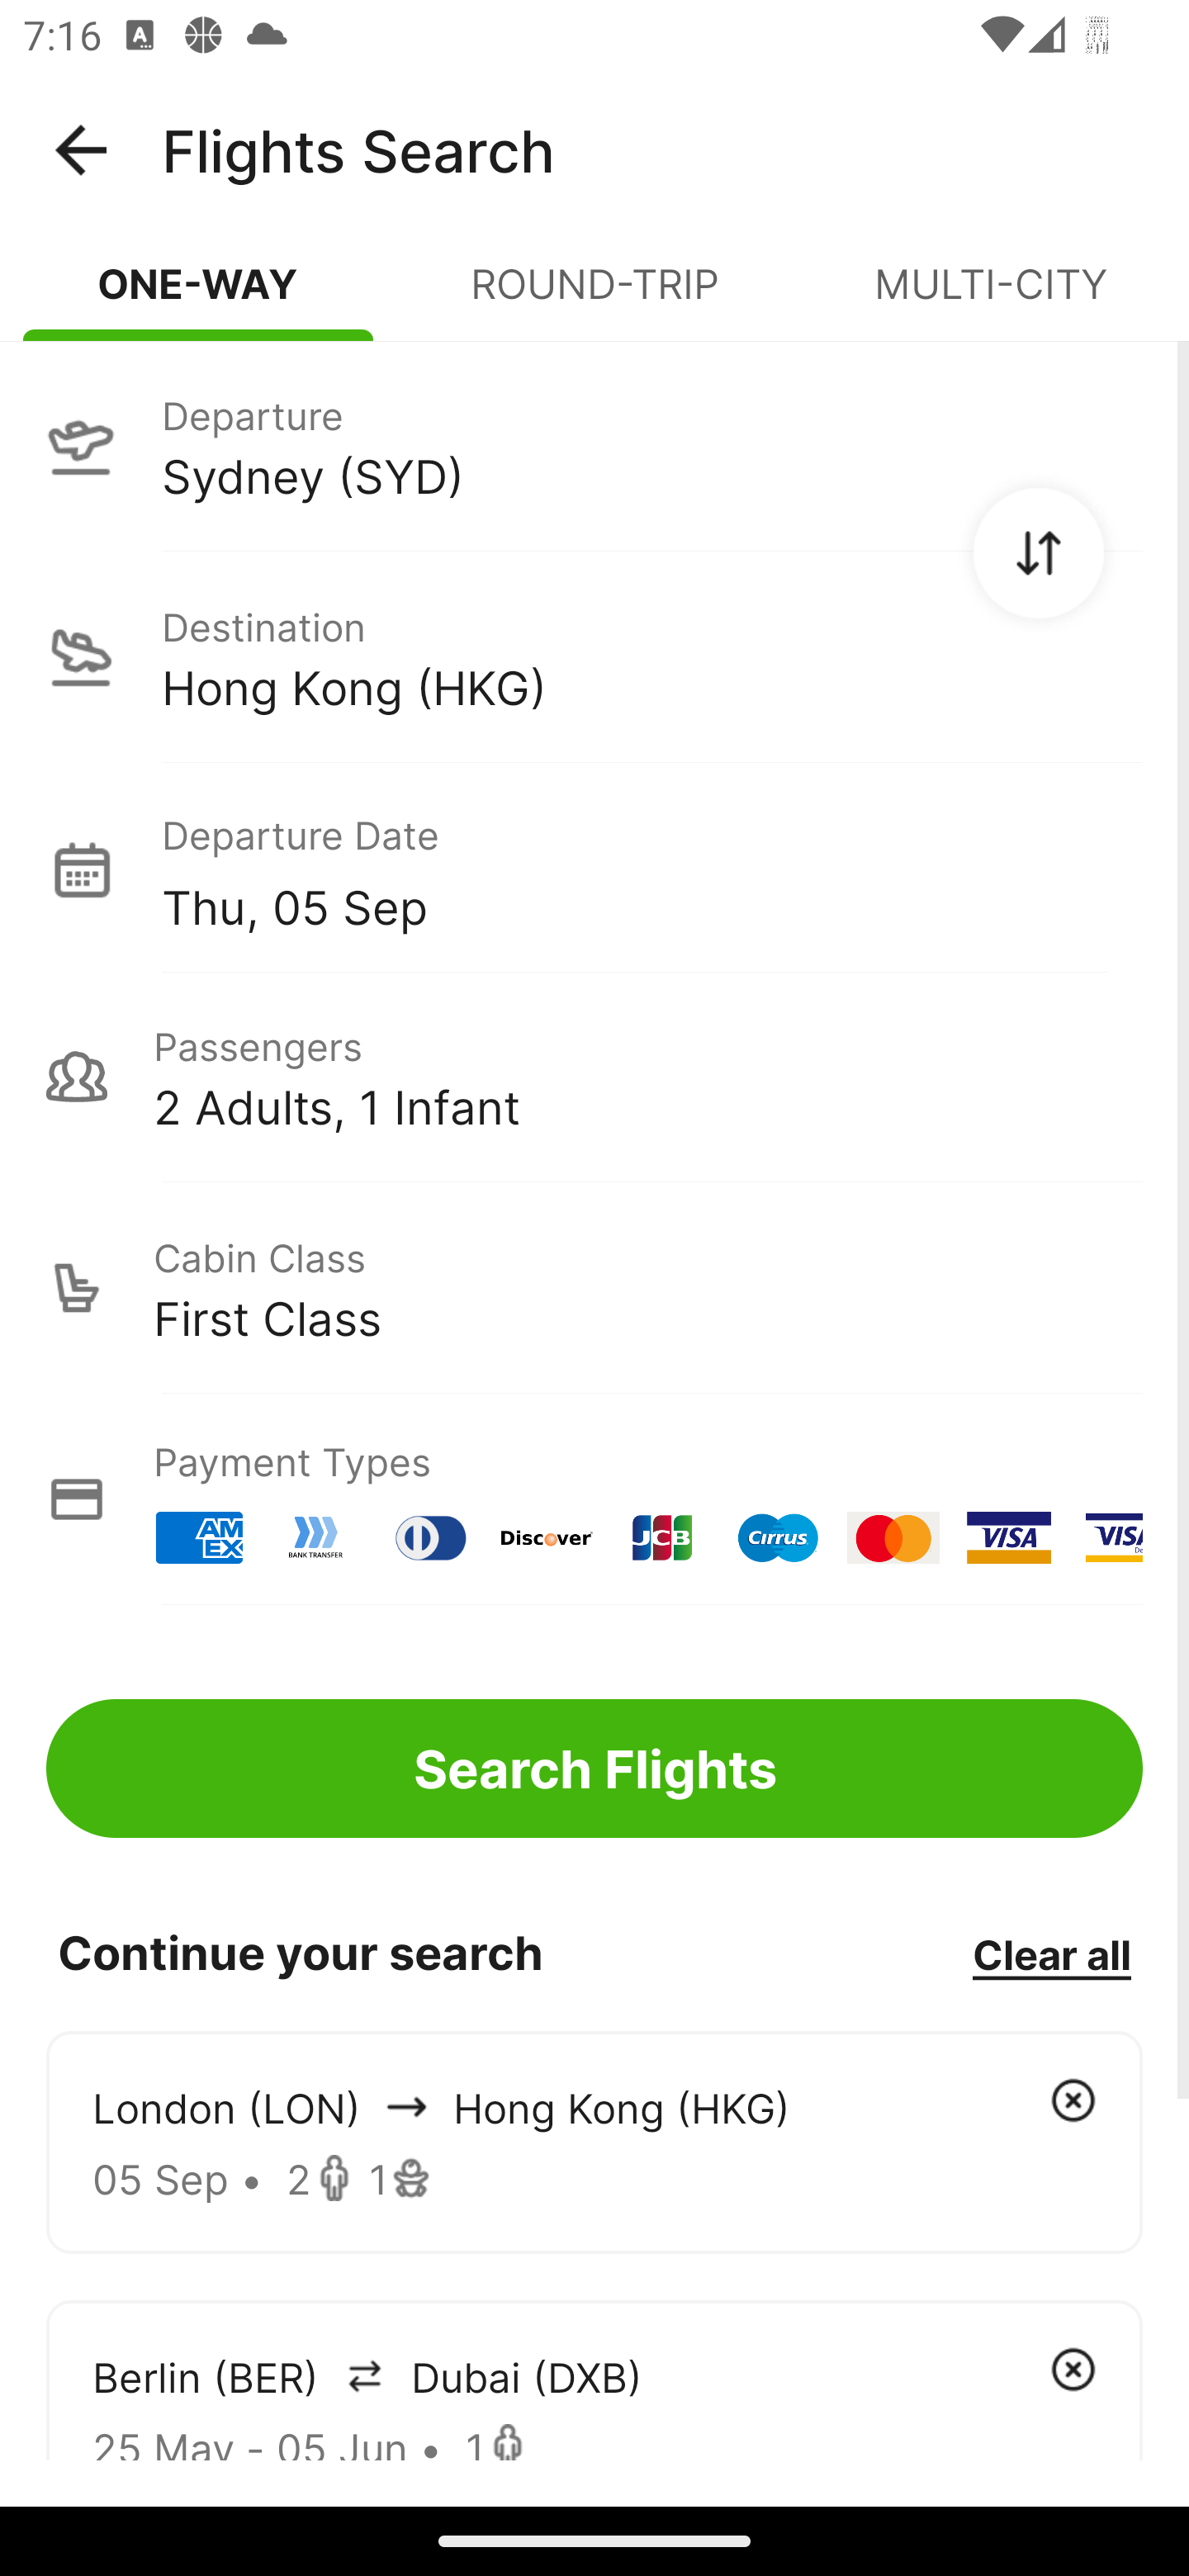 This screenshot has width=1189, height=2576. Describe the element at coordinates (594, 1769) in the screenshot. I see `Search Flights` at that location.